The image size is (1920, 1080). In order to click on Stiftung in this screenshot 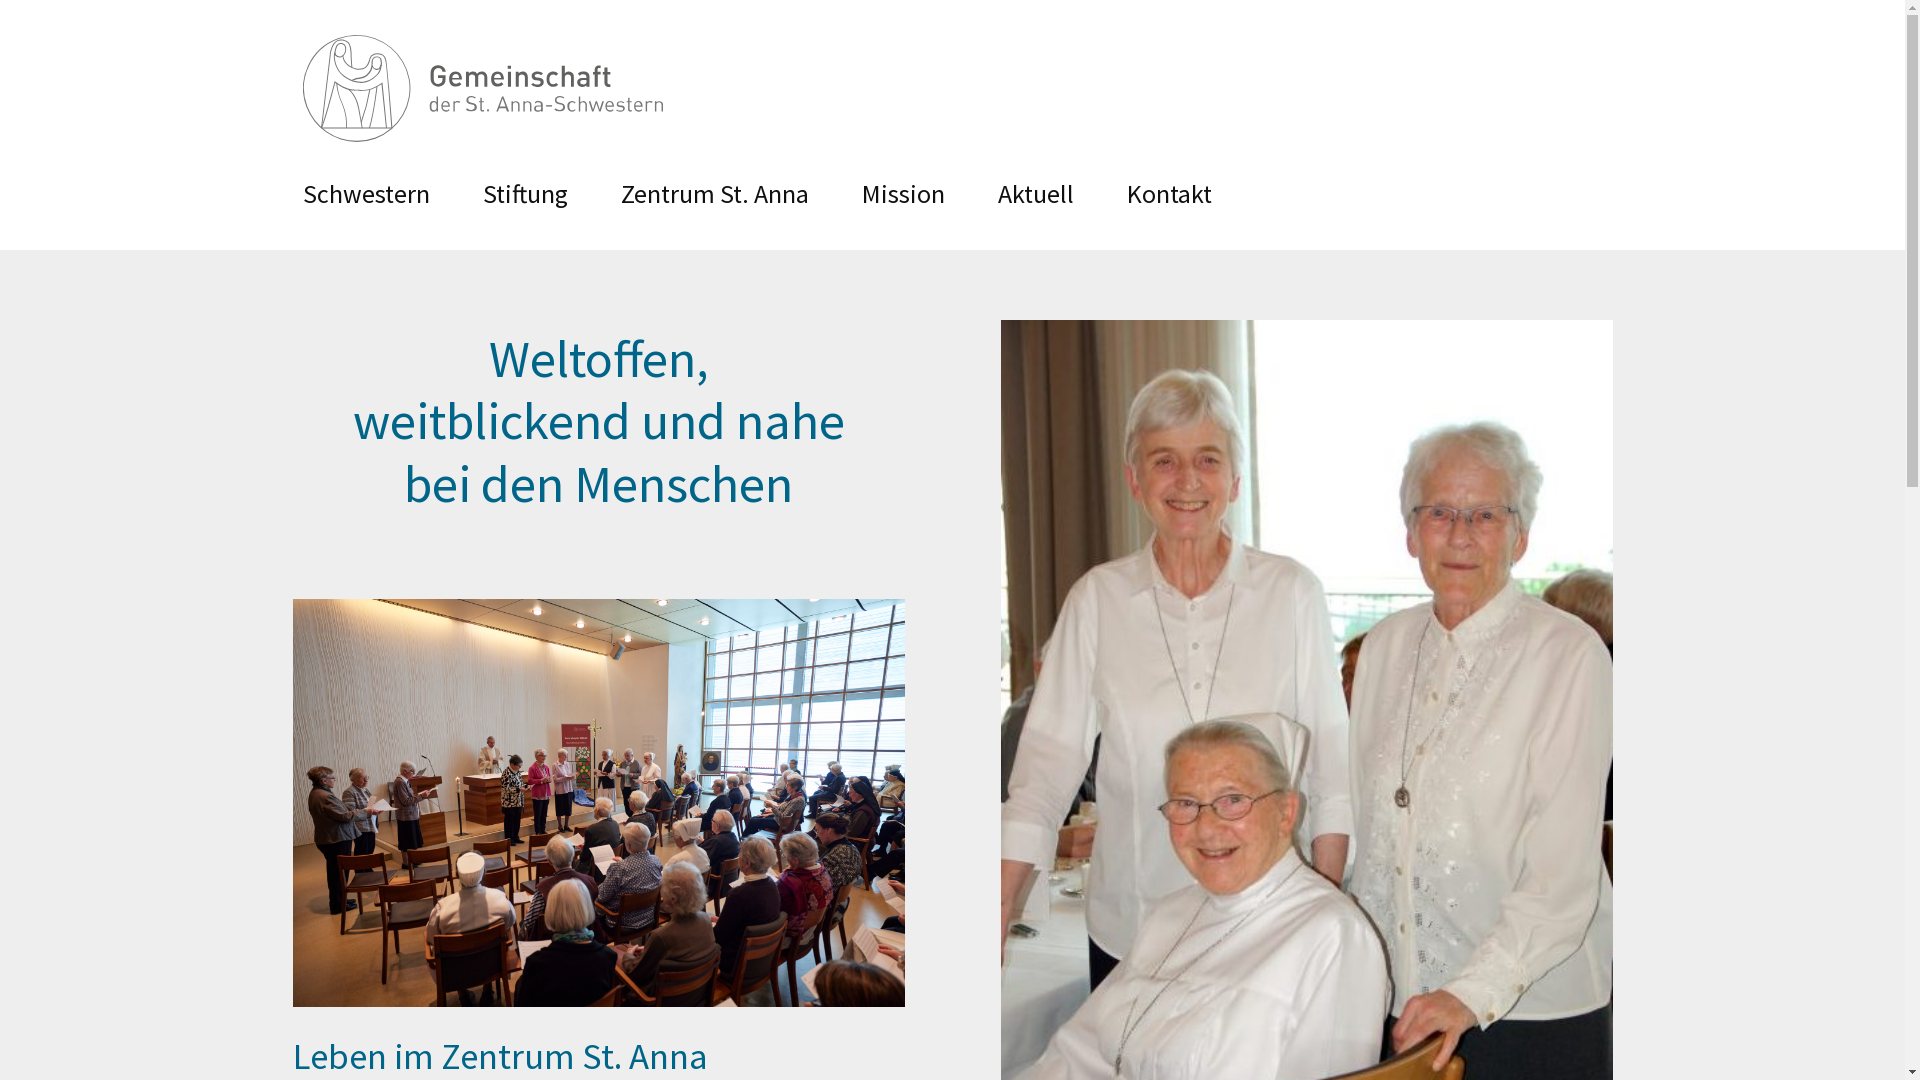, I will do `click(524, 194)`.